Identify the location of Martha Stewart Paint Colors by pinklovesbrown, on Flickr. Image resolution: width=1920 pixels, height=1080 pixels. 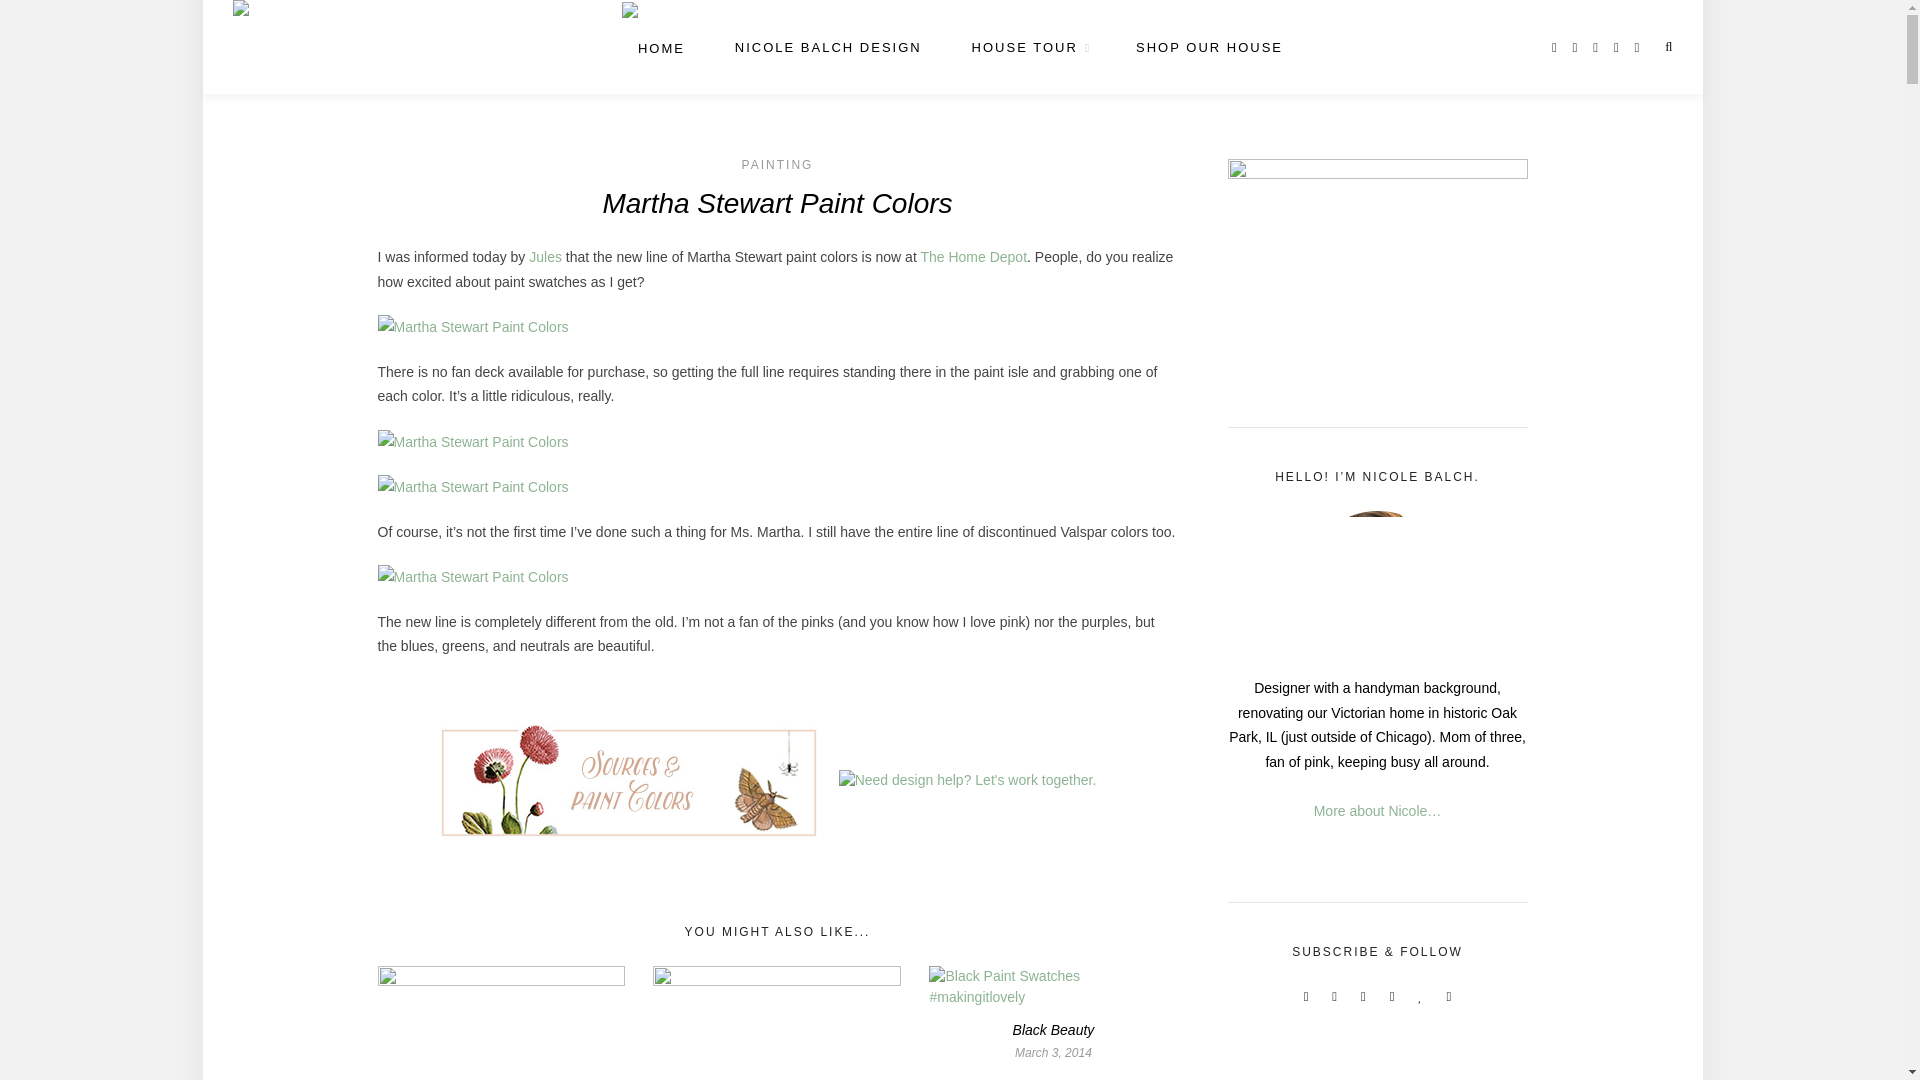
(473, 441).